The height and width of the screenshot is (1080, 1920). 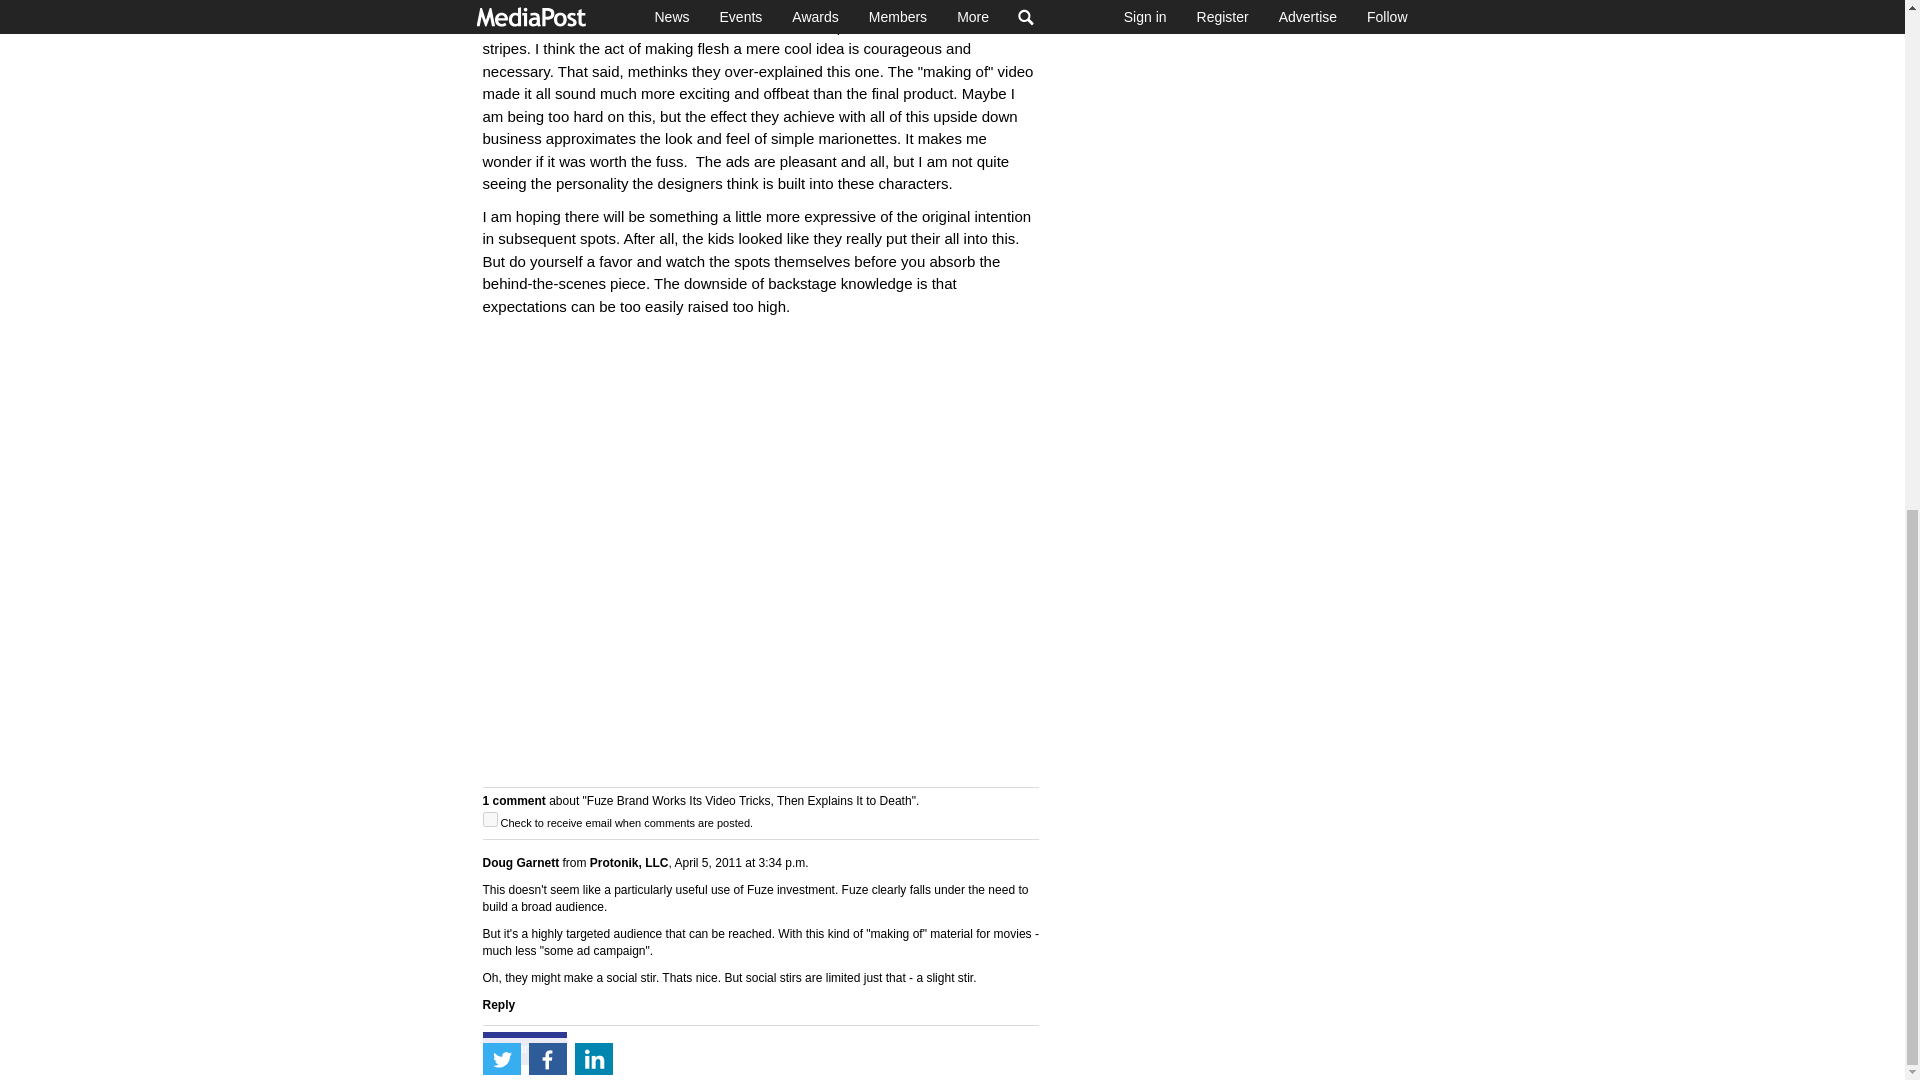 I want to click on Share on LinkedIn, so click(x=593, y=94).